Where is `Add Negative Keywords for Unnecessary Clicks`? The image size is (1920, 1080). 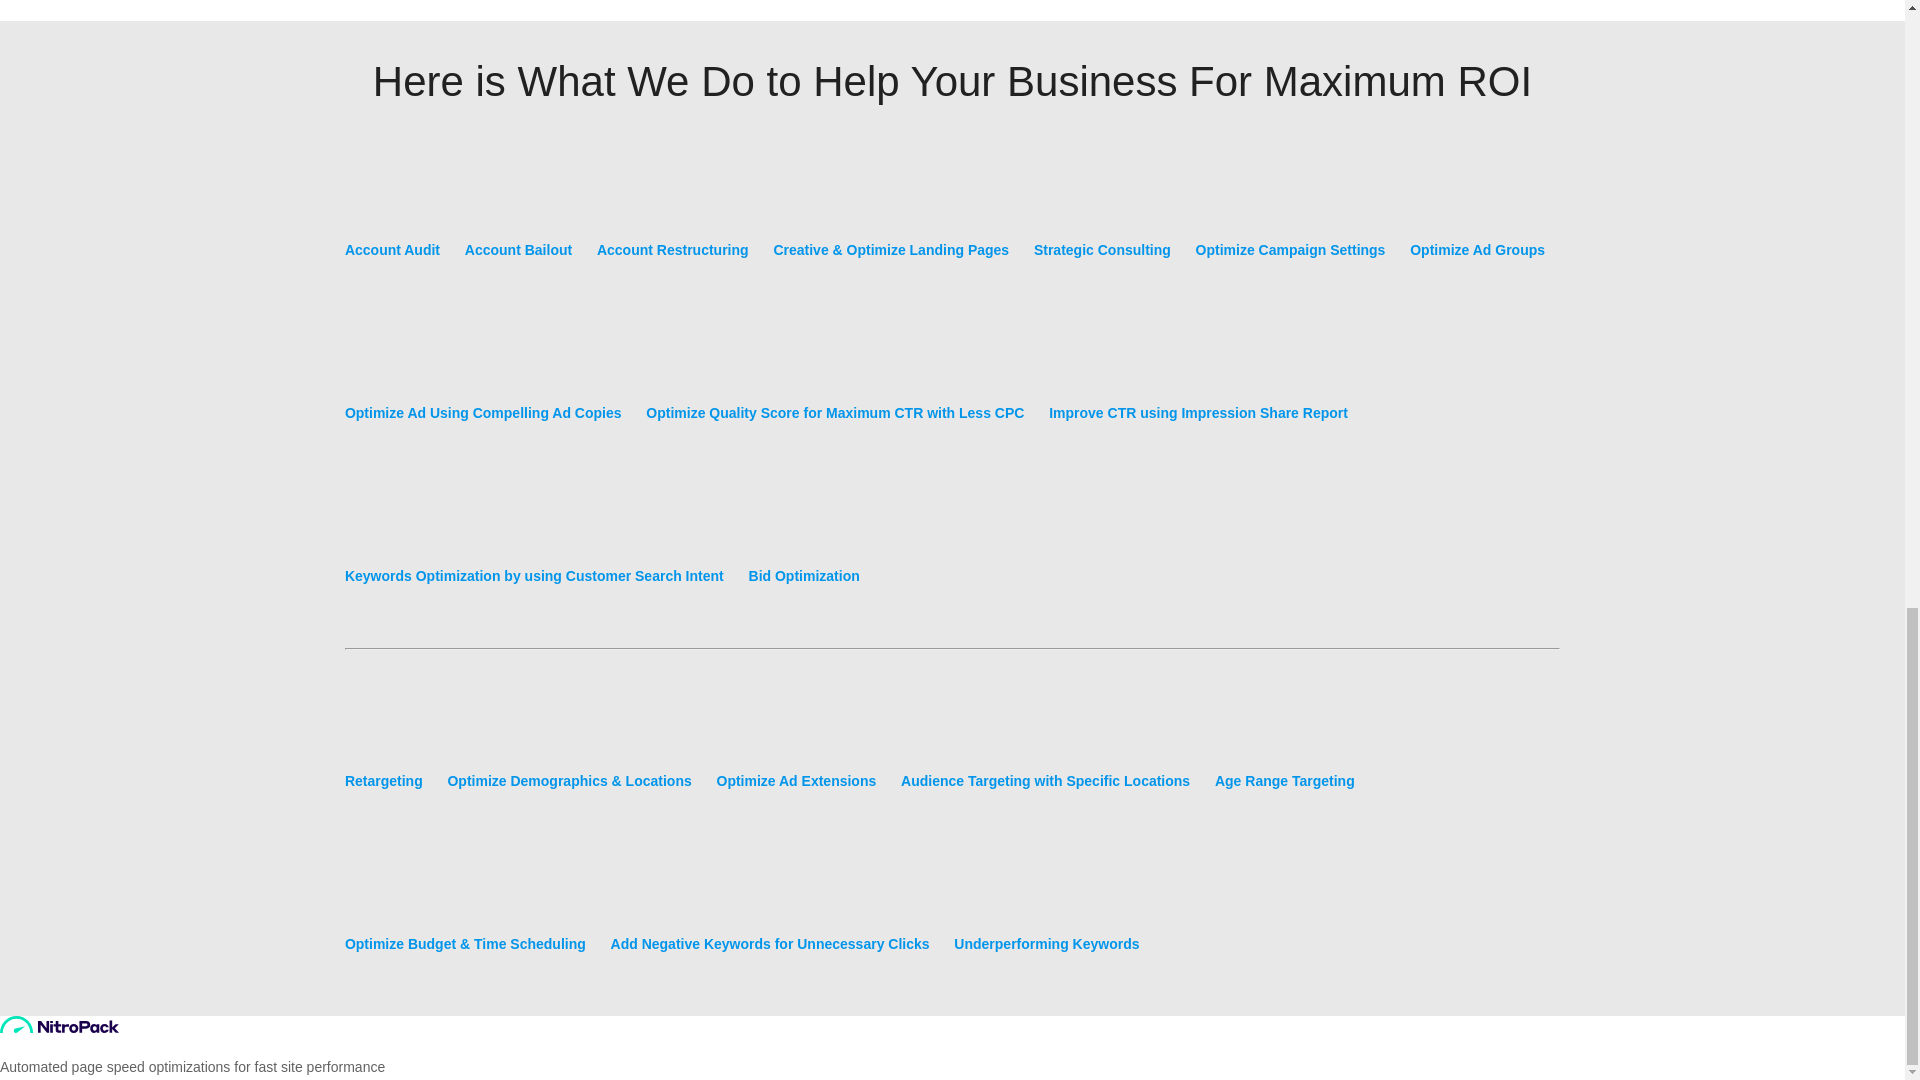 Add Negative Keywords for Unnecessary Clicks is located at coordinates (770, 905).